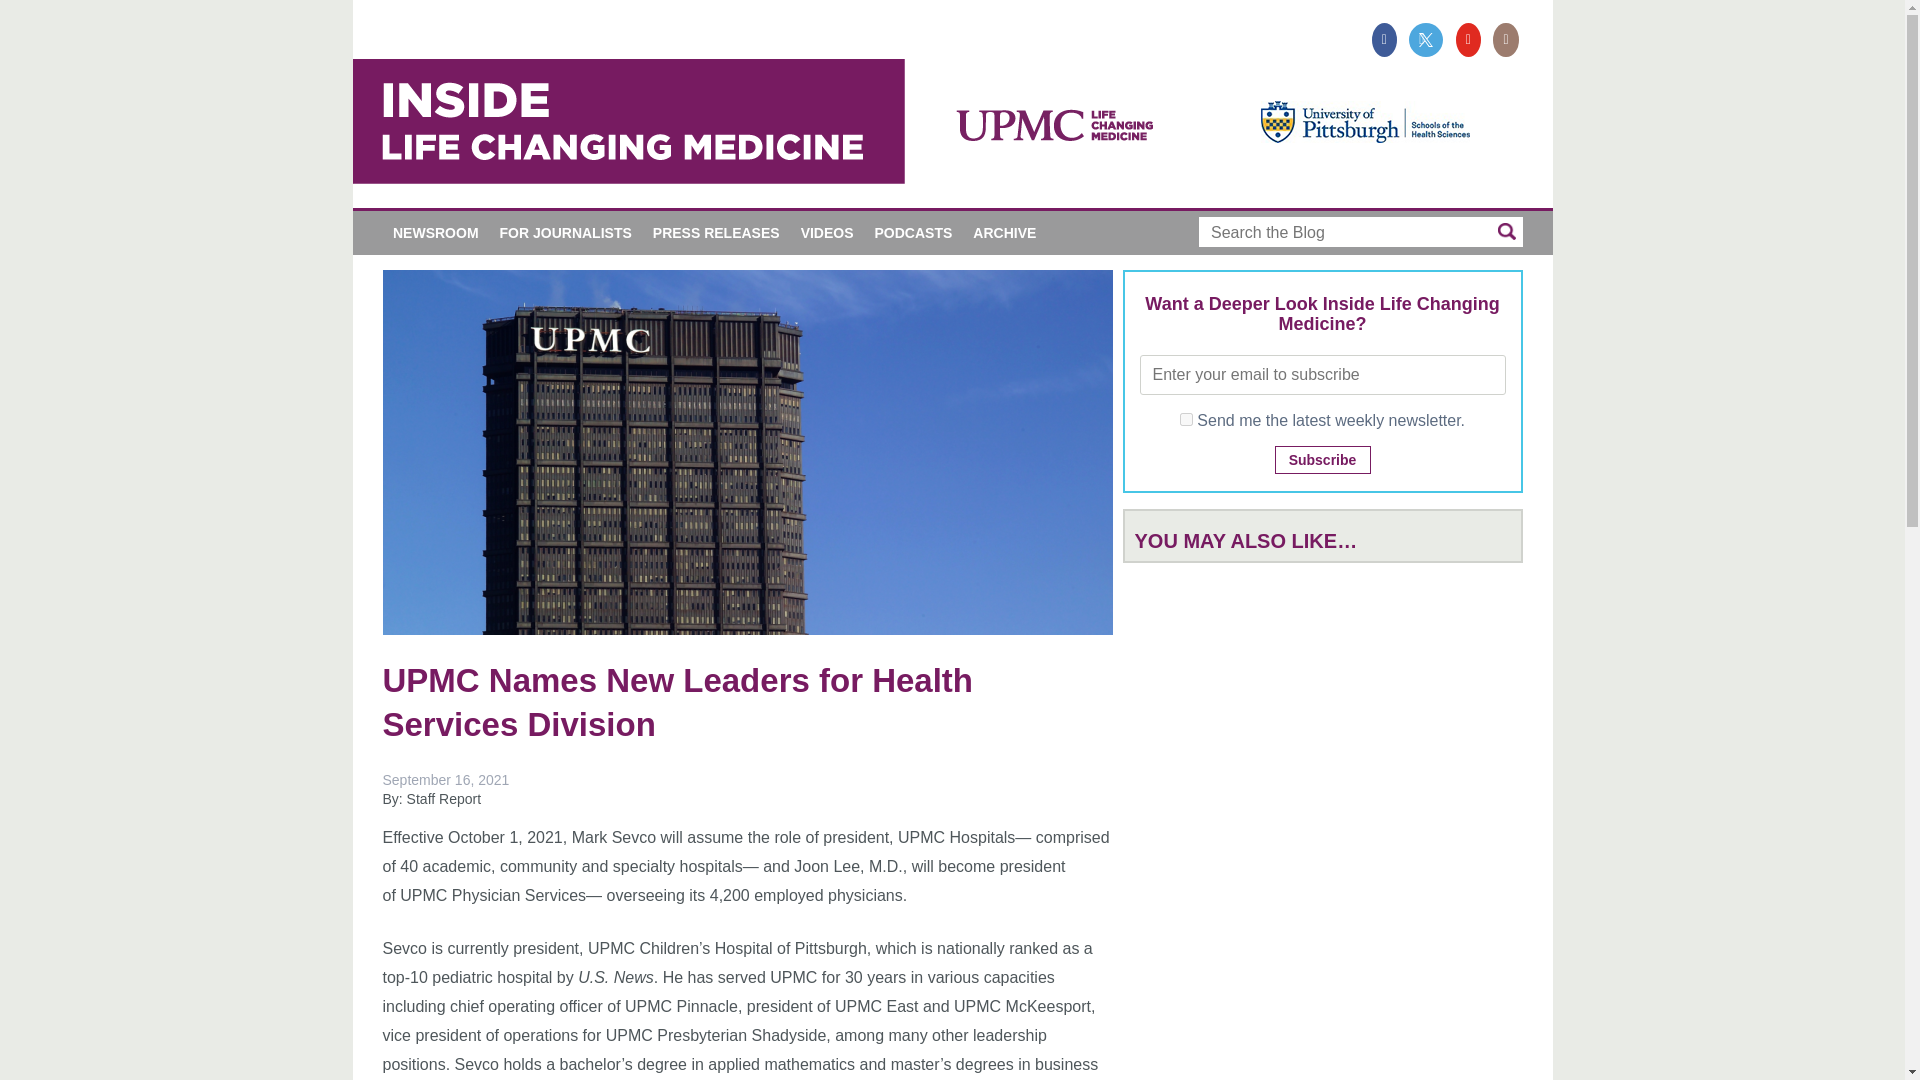  What do you see at coordinates (826, 232) in the screenshot?
I see `VIDEOS` at bounding box center [826, 232].